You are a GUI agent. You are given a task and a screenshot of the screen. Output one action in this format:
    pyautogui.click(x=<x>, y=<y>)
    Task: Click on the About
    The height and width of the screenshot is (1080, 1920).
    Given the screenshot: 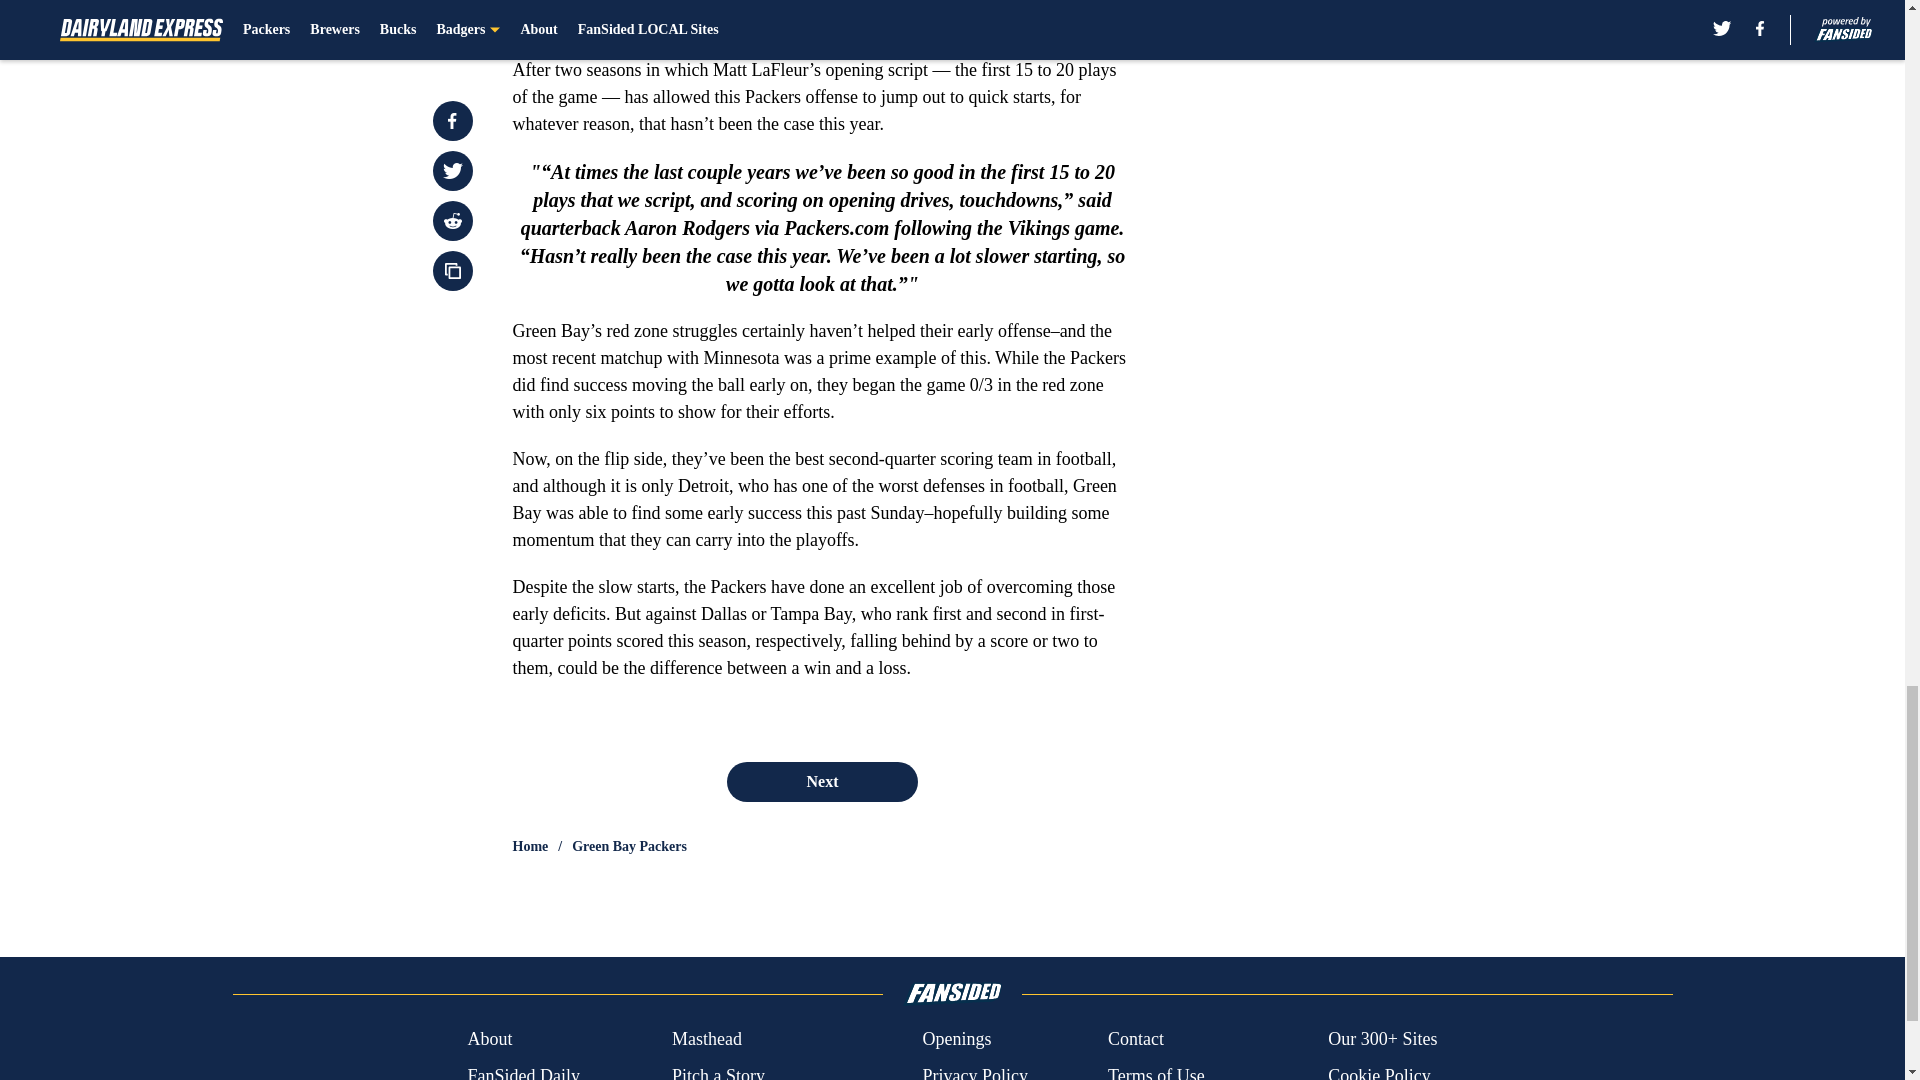 What is the action you would take?
    pyautogui.click(x=489, y=1040)
    